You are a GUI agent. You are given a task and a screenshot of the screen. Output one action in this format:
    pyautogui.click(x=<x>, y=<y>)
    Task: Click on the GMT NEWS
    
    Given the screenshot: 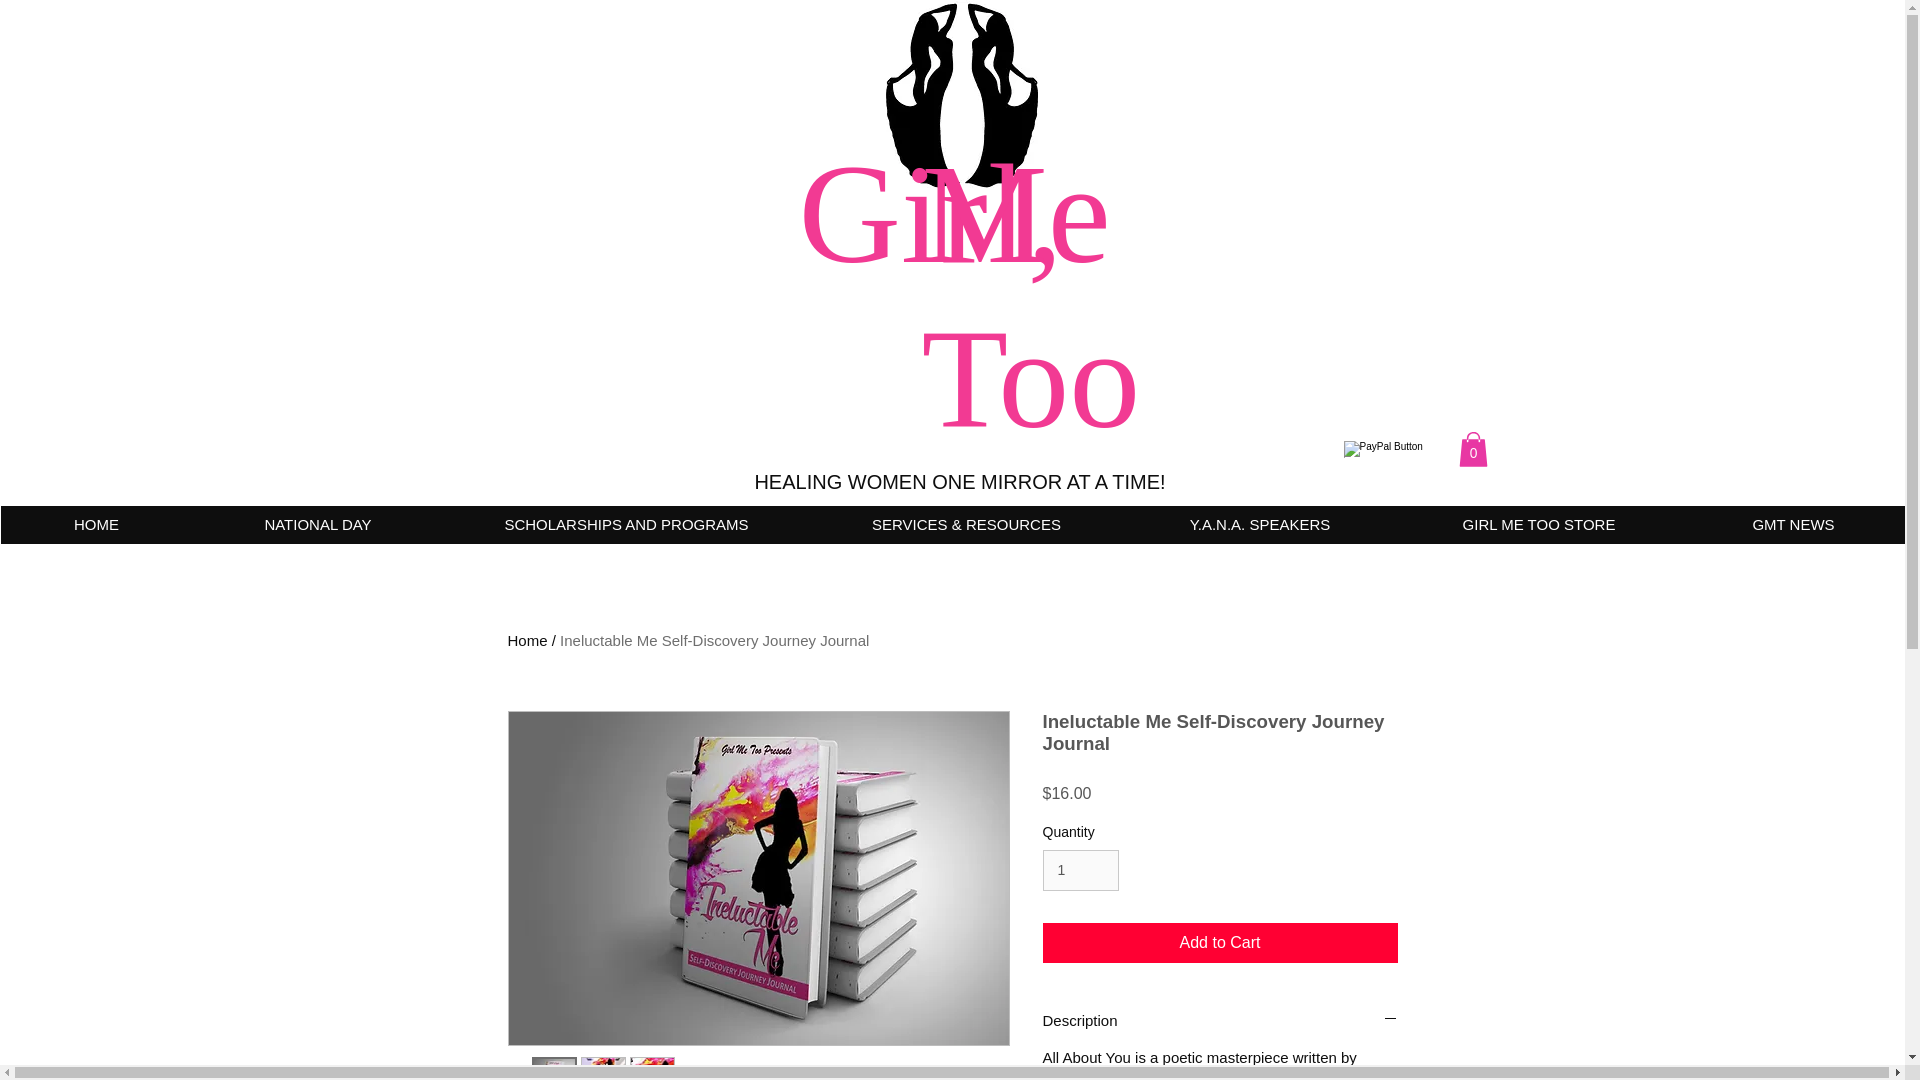 What is the action you would take?
    pyautogui.click(x=1792, y=525)
    